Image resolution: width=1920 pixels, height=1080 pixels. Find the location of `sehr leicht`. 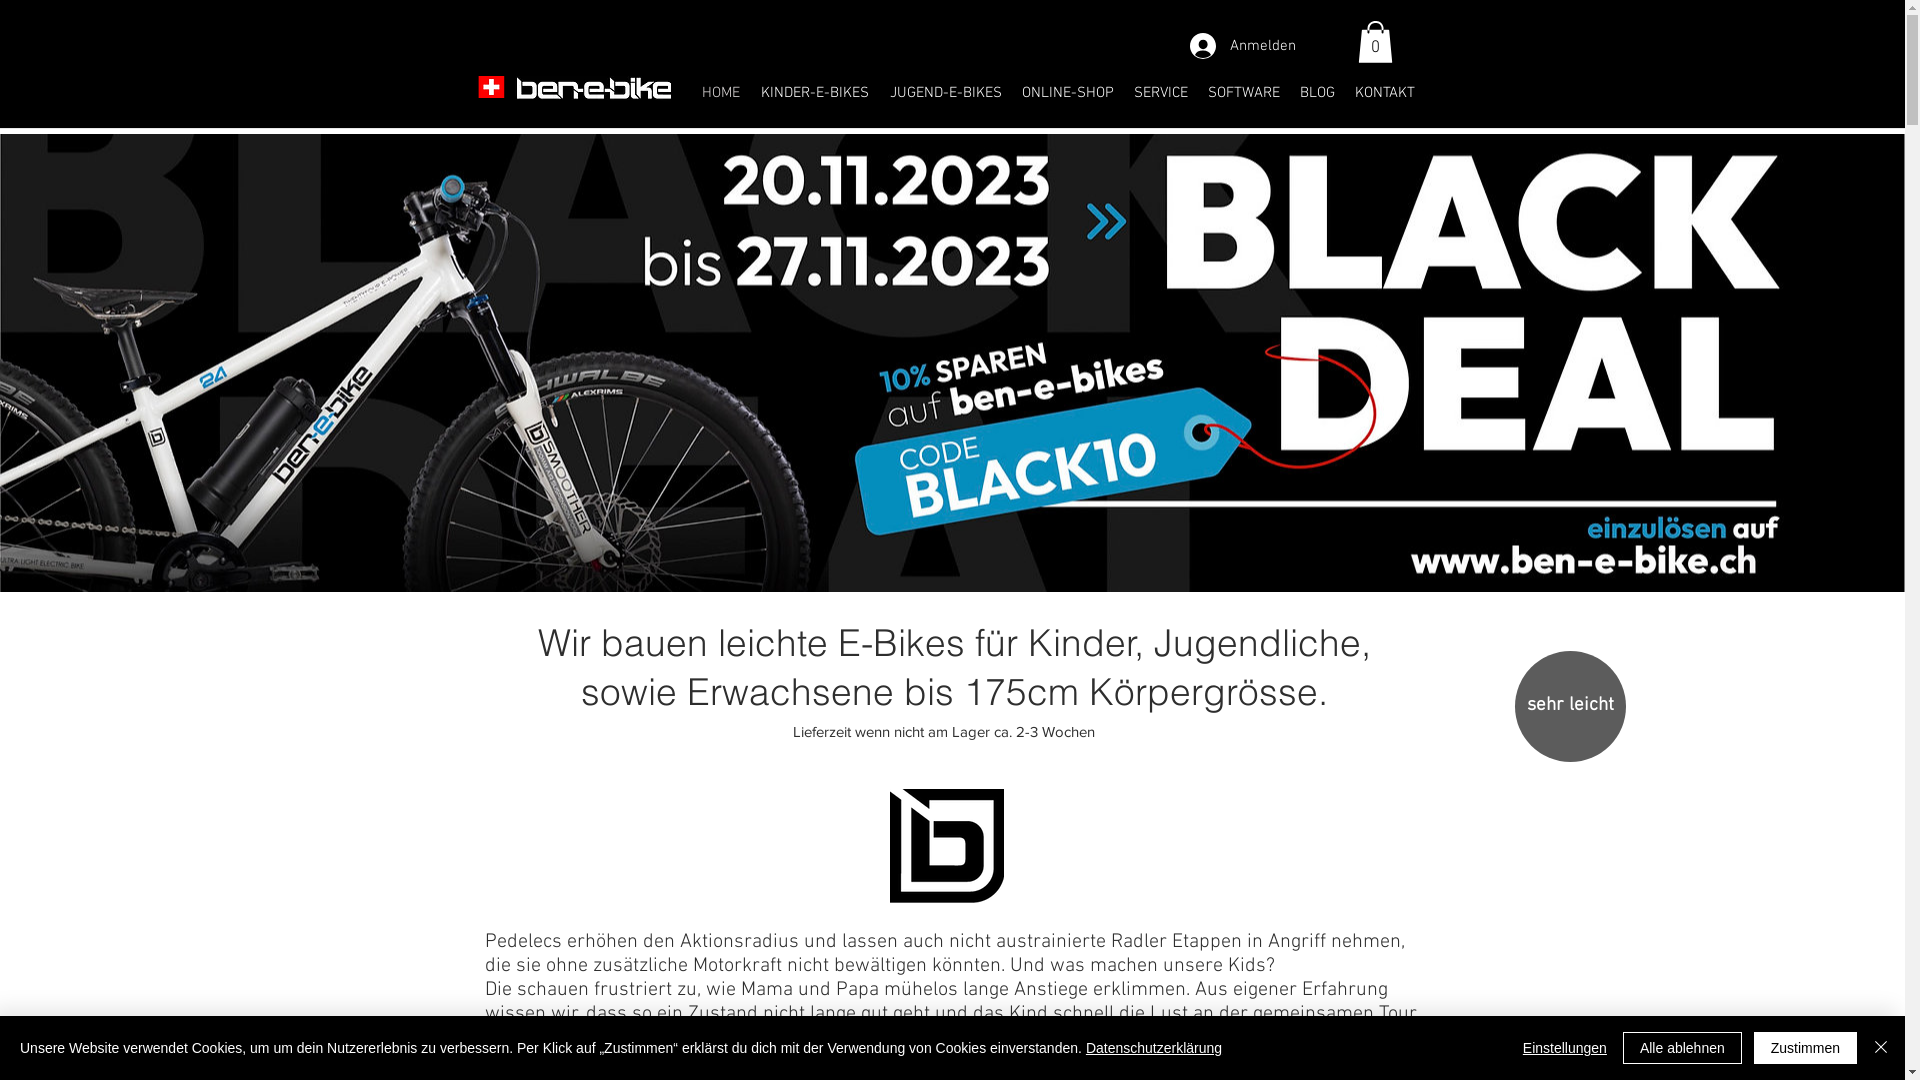

sehr leicht is located at coordinates (1570, 706).